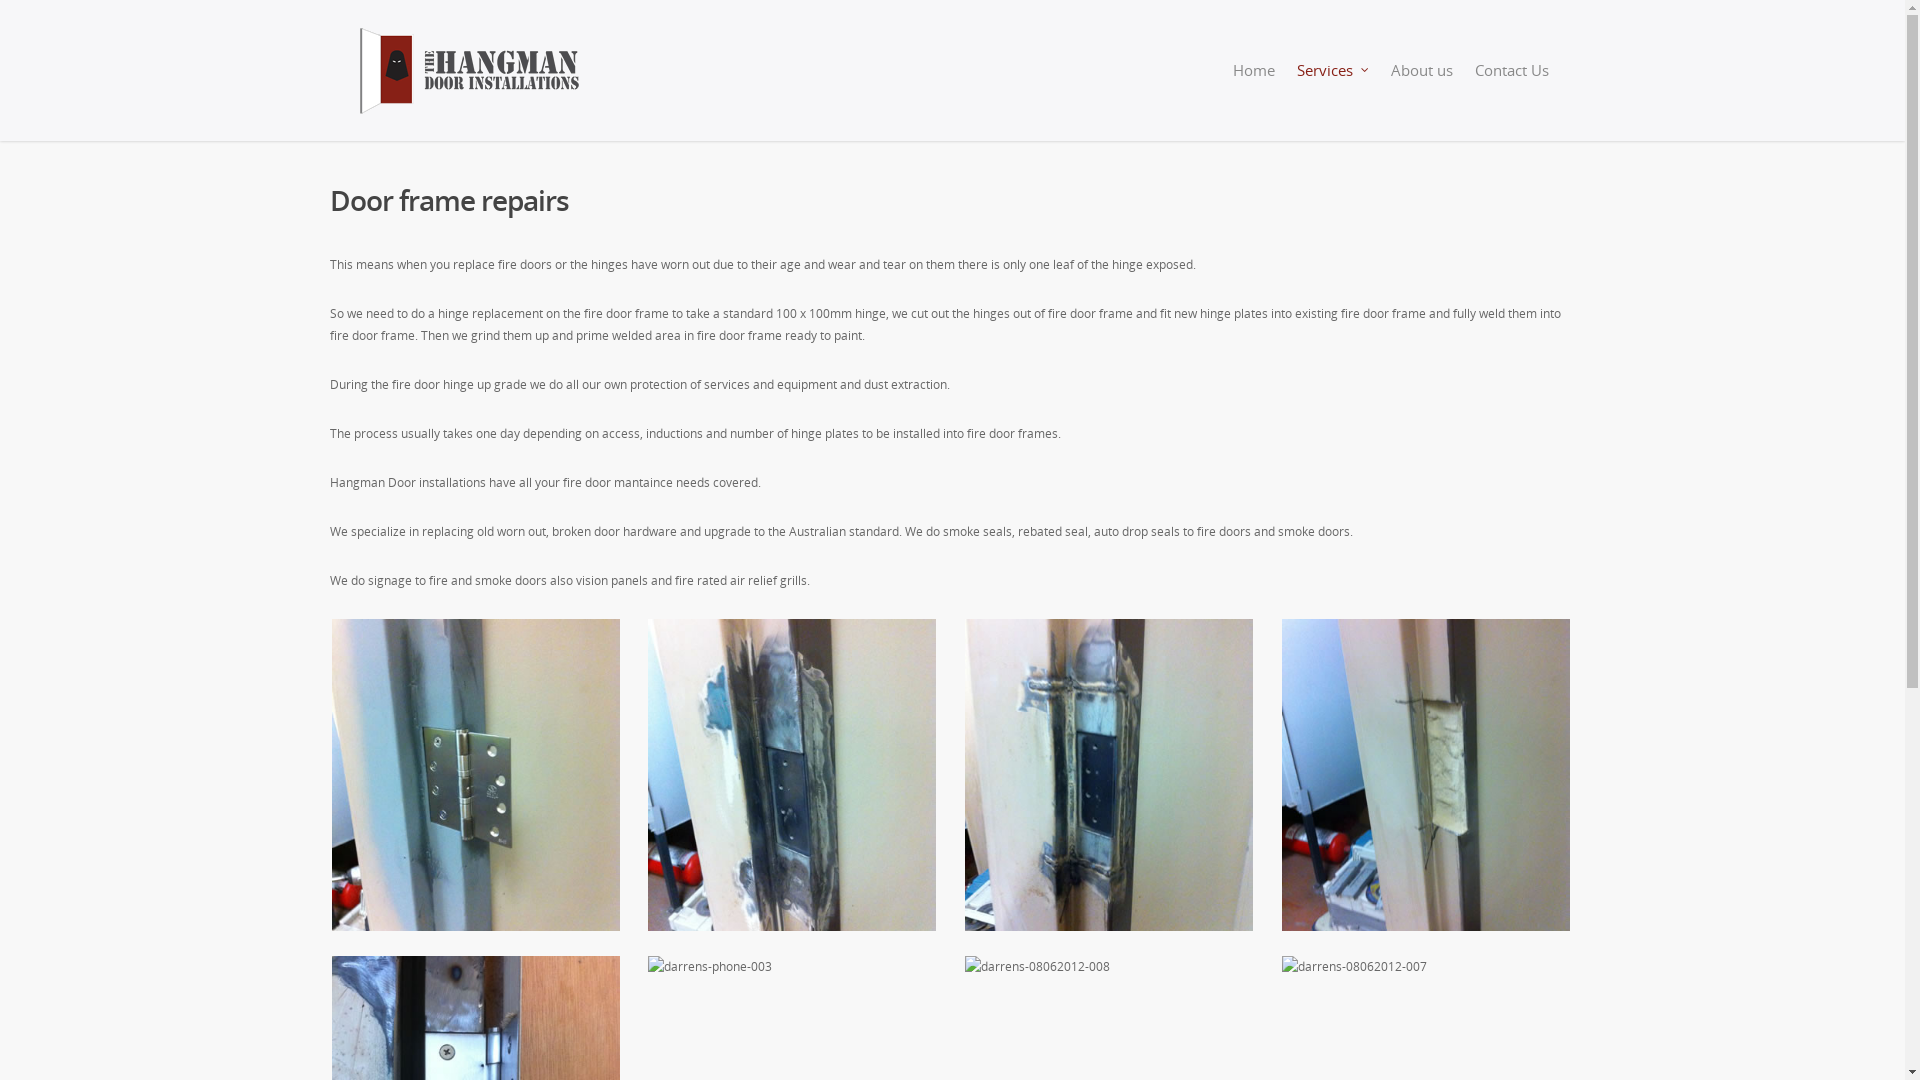 This screenshot has height=1080, width=1920. Describe the element at coordinates (1422, 84) in the screenshot. I see `About us` at that location.